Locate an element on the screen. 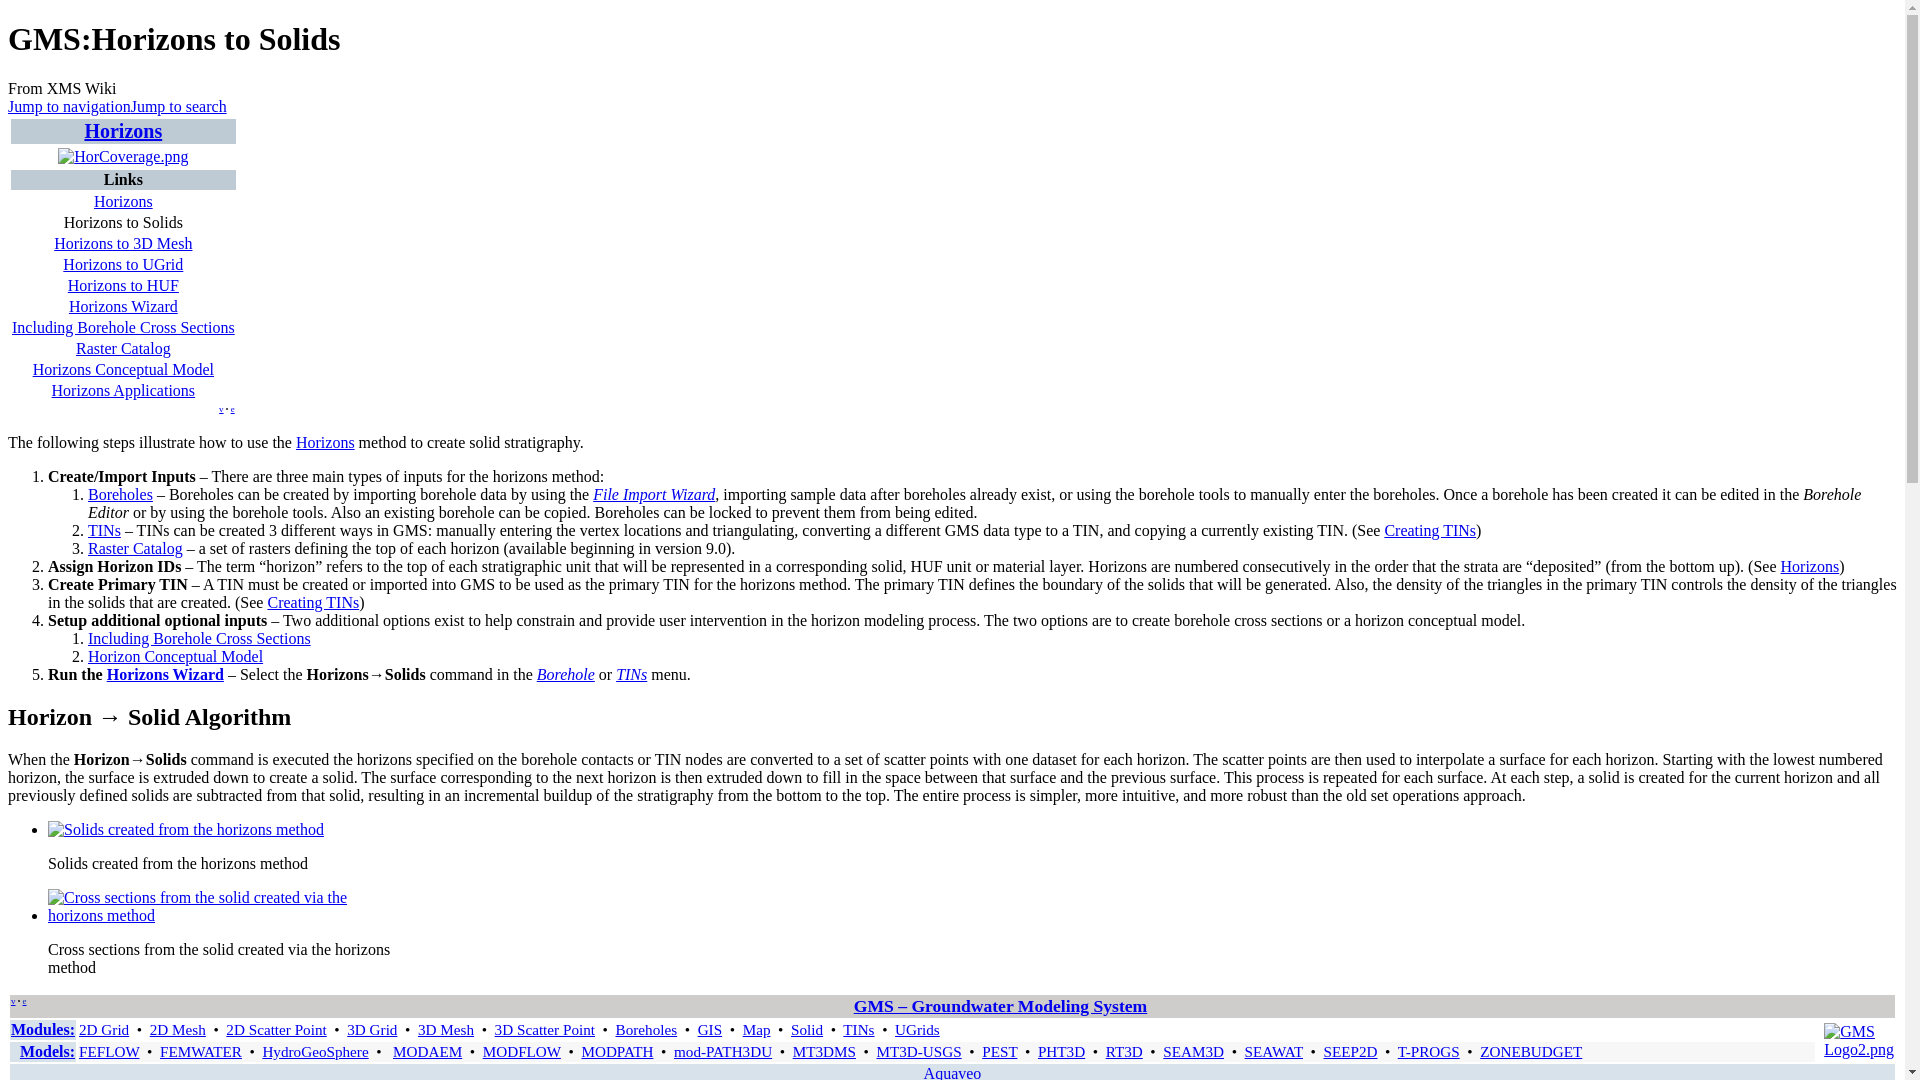 Image resolution: width=1920 pixels, height=1080 pixels. GMS:Horizons Applications is located at coordinates (123, 390).